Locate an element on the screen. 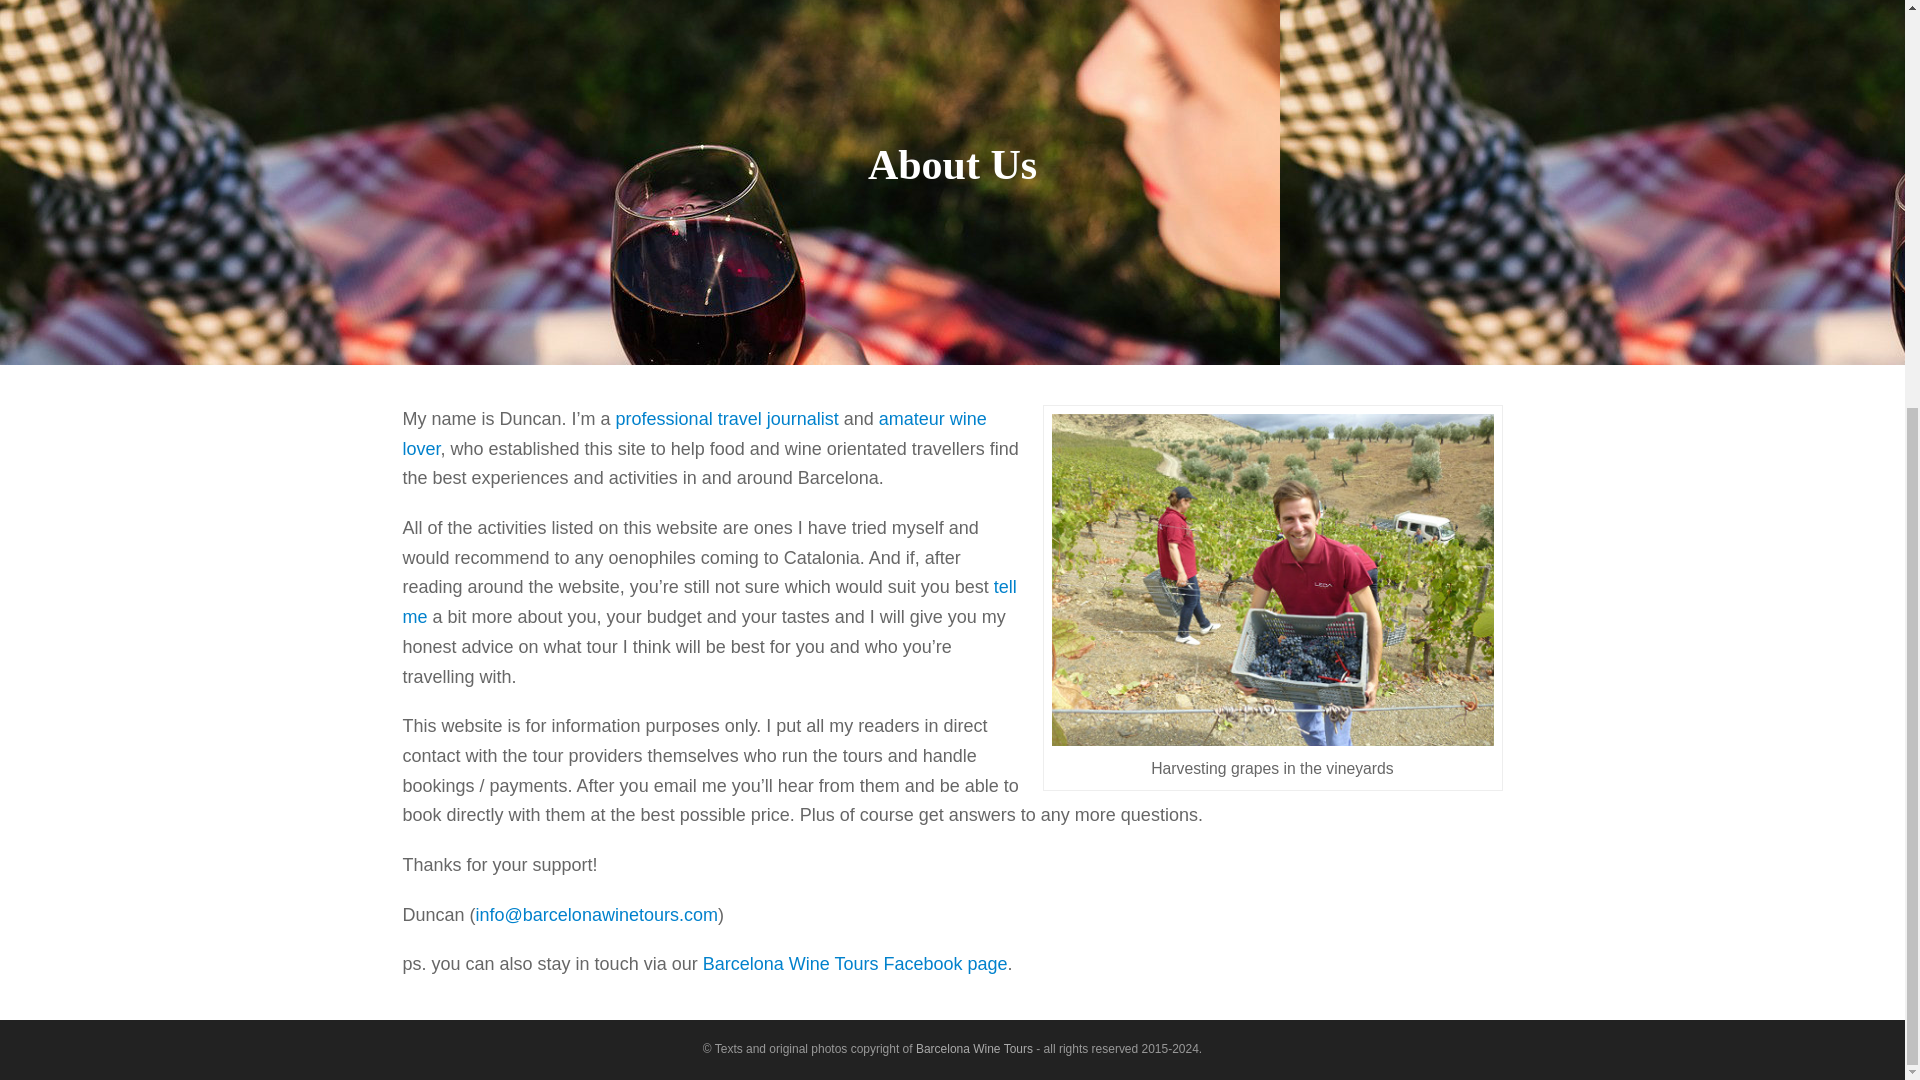  amateur wine lover is located at coordinates (694, 434).